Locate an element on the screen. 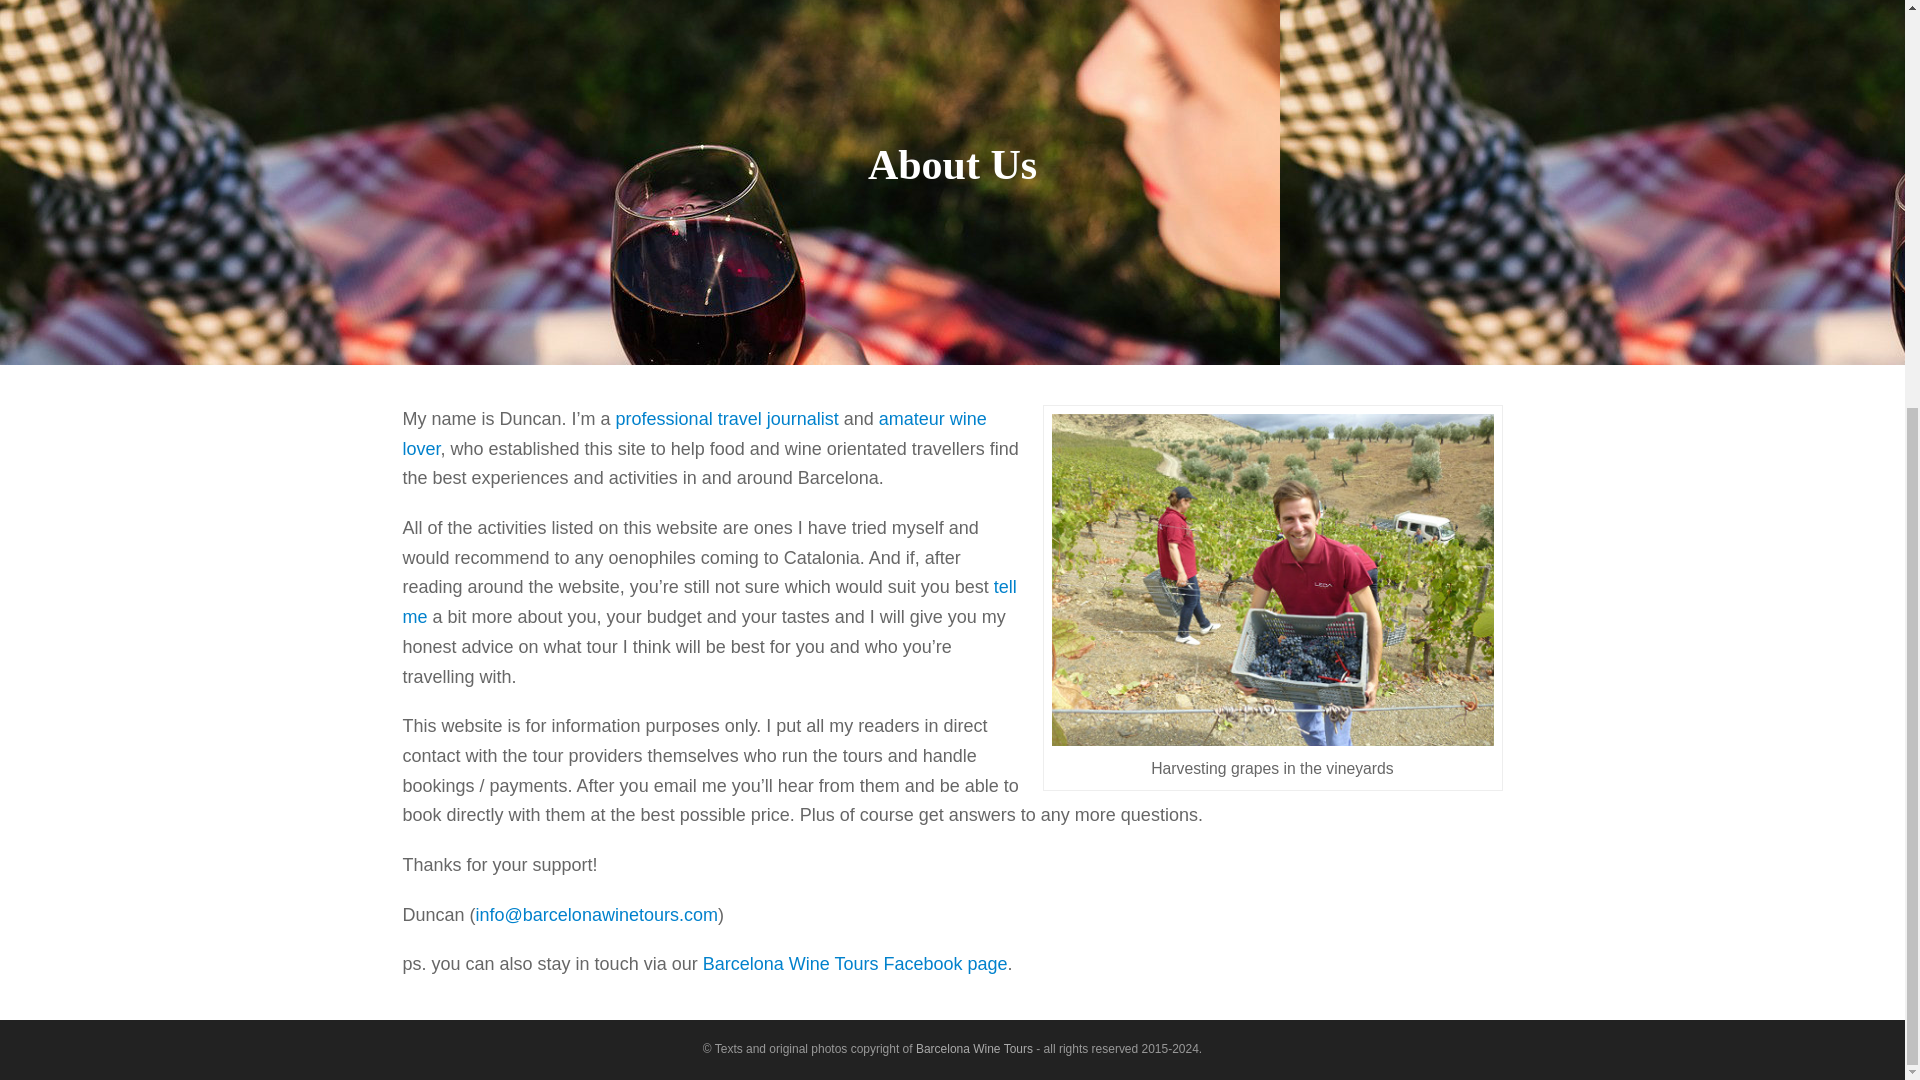  amateur wine lover is located at coordinates (694, 434).